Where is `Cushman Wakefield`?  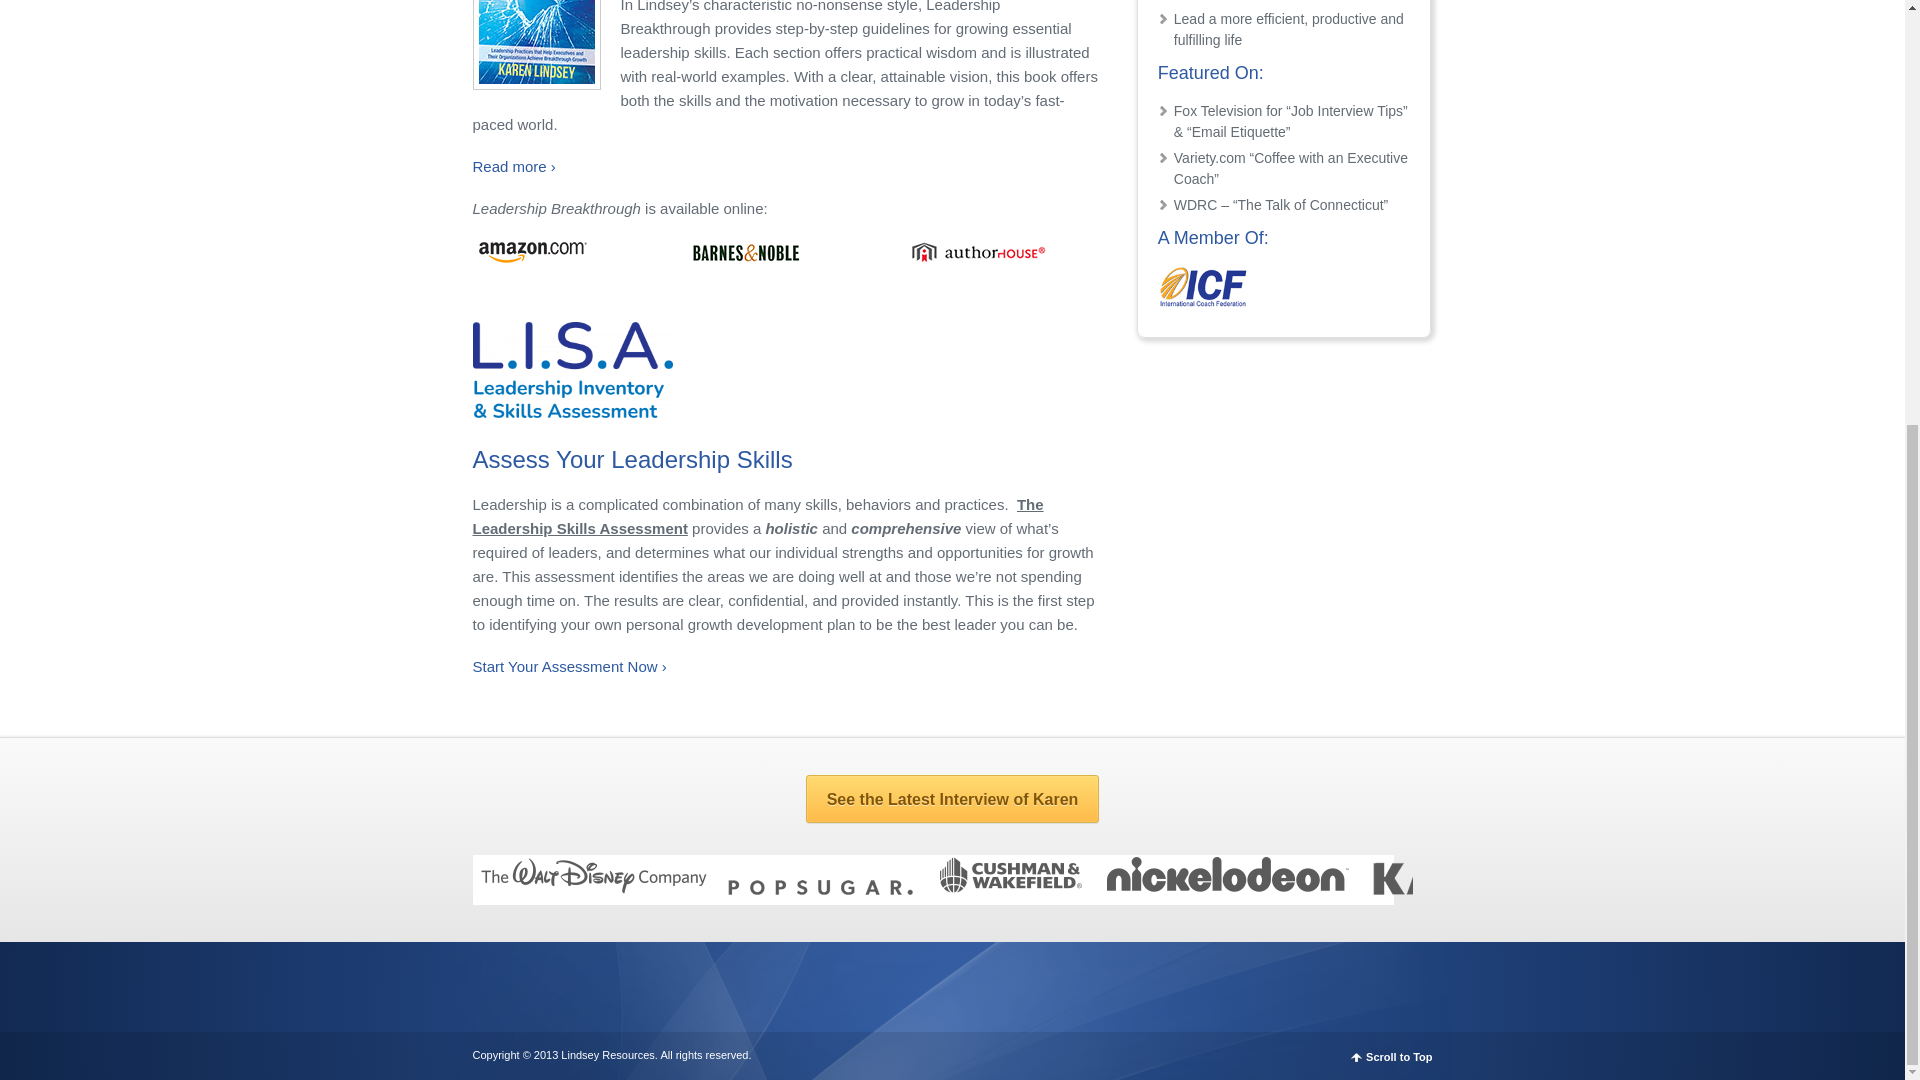
Cushman Wakefield is located at coordinates (1016, 889).